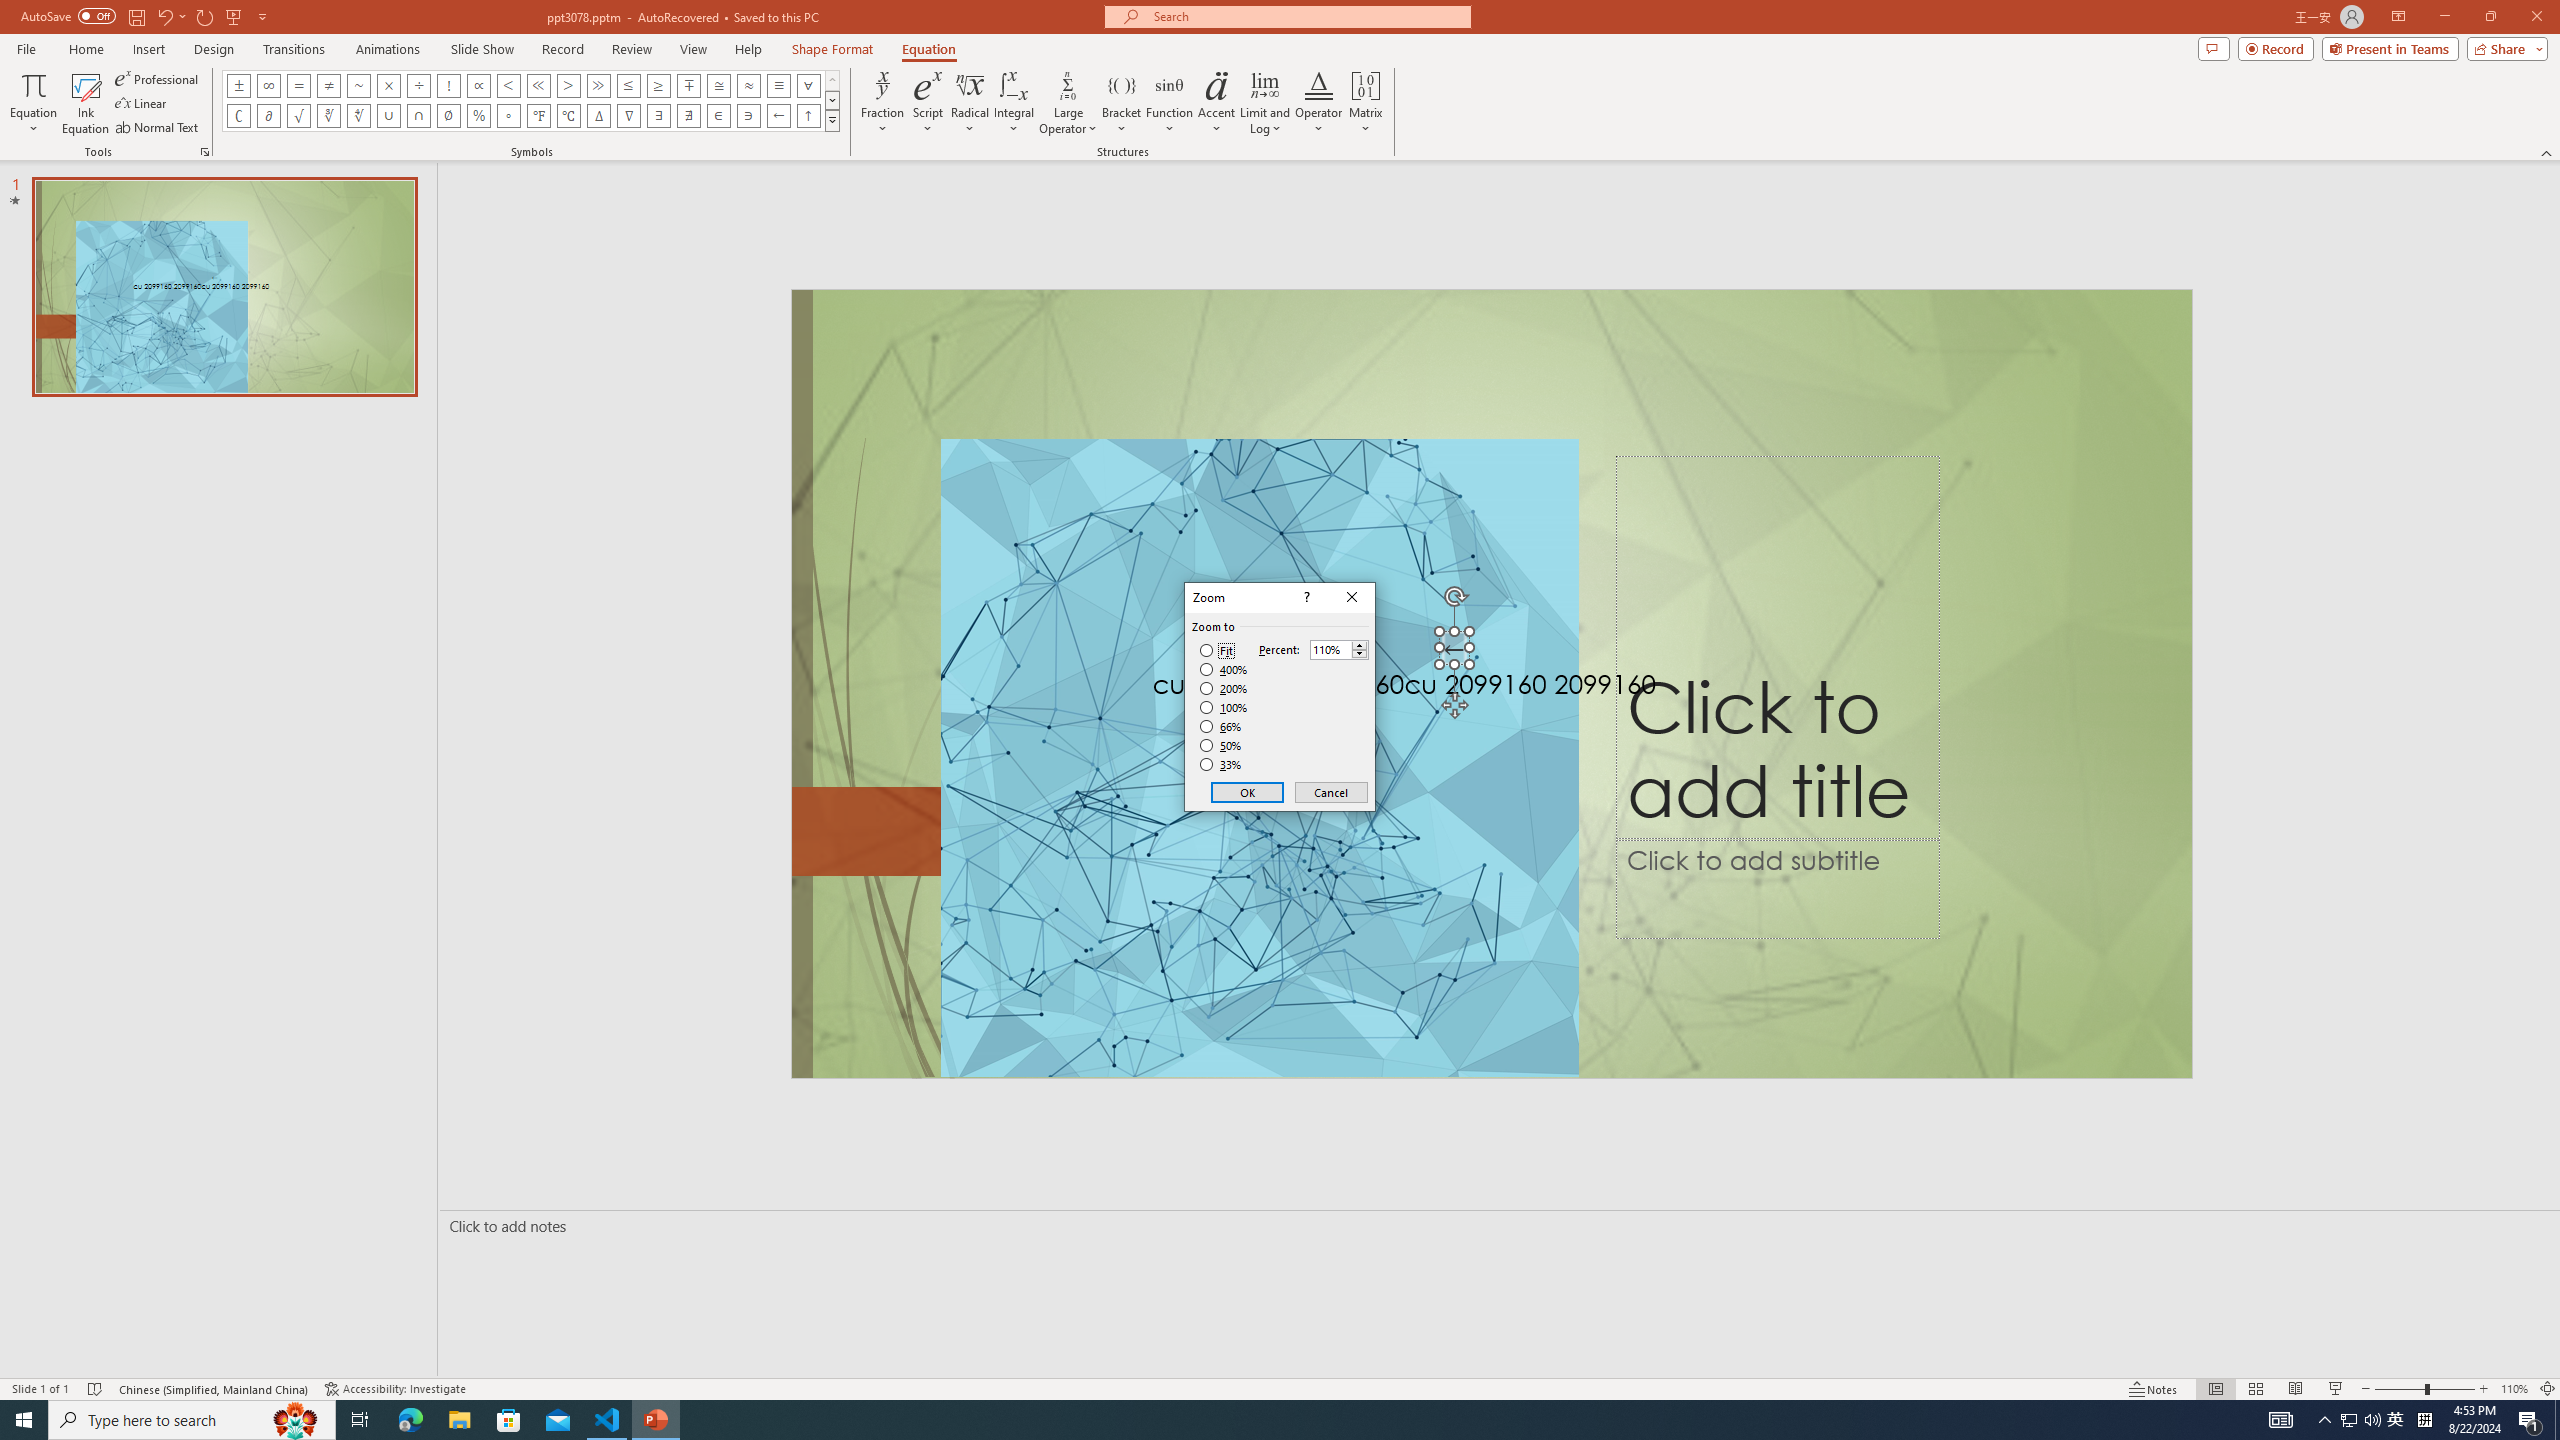  I want to click on Equation Symbol Much Less Than, so click(538, 85).